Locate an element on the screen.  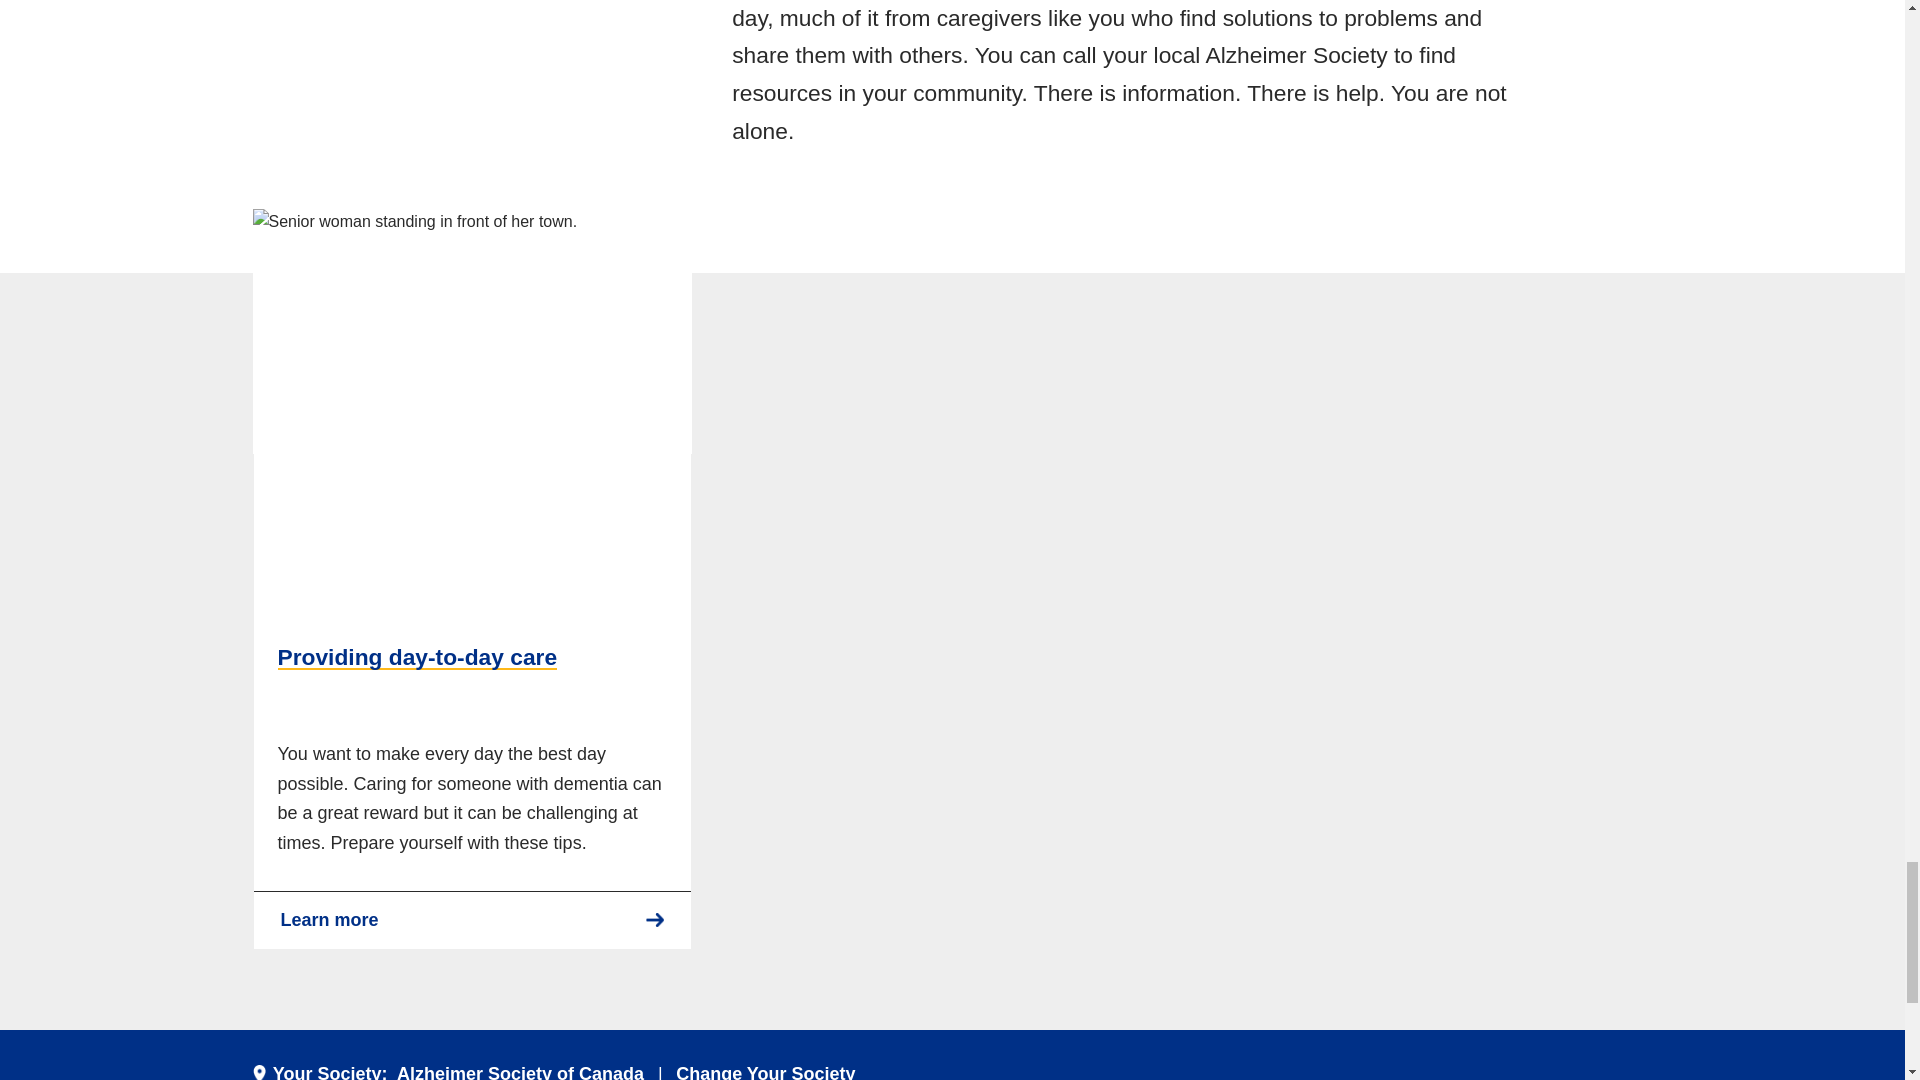
Providing day-to-day care is located at coordinates (472, 920).